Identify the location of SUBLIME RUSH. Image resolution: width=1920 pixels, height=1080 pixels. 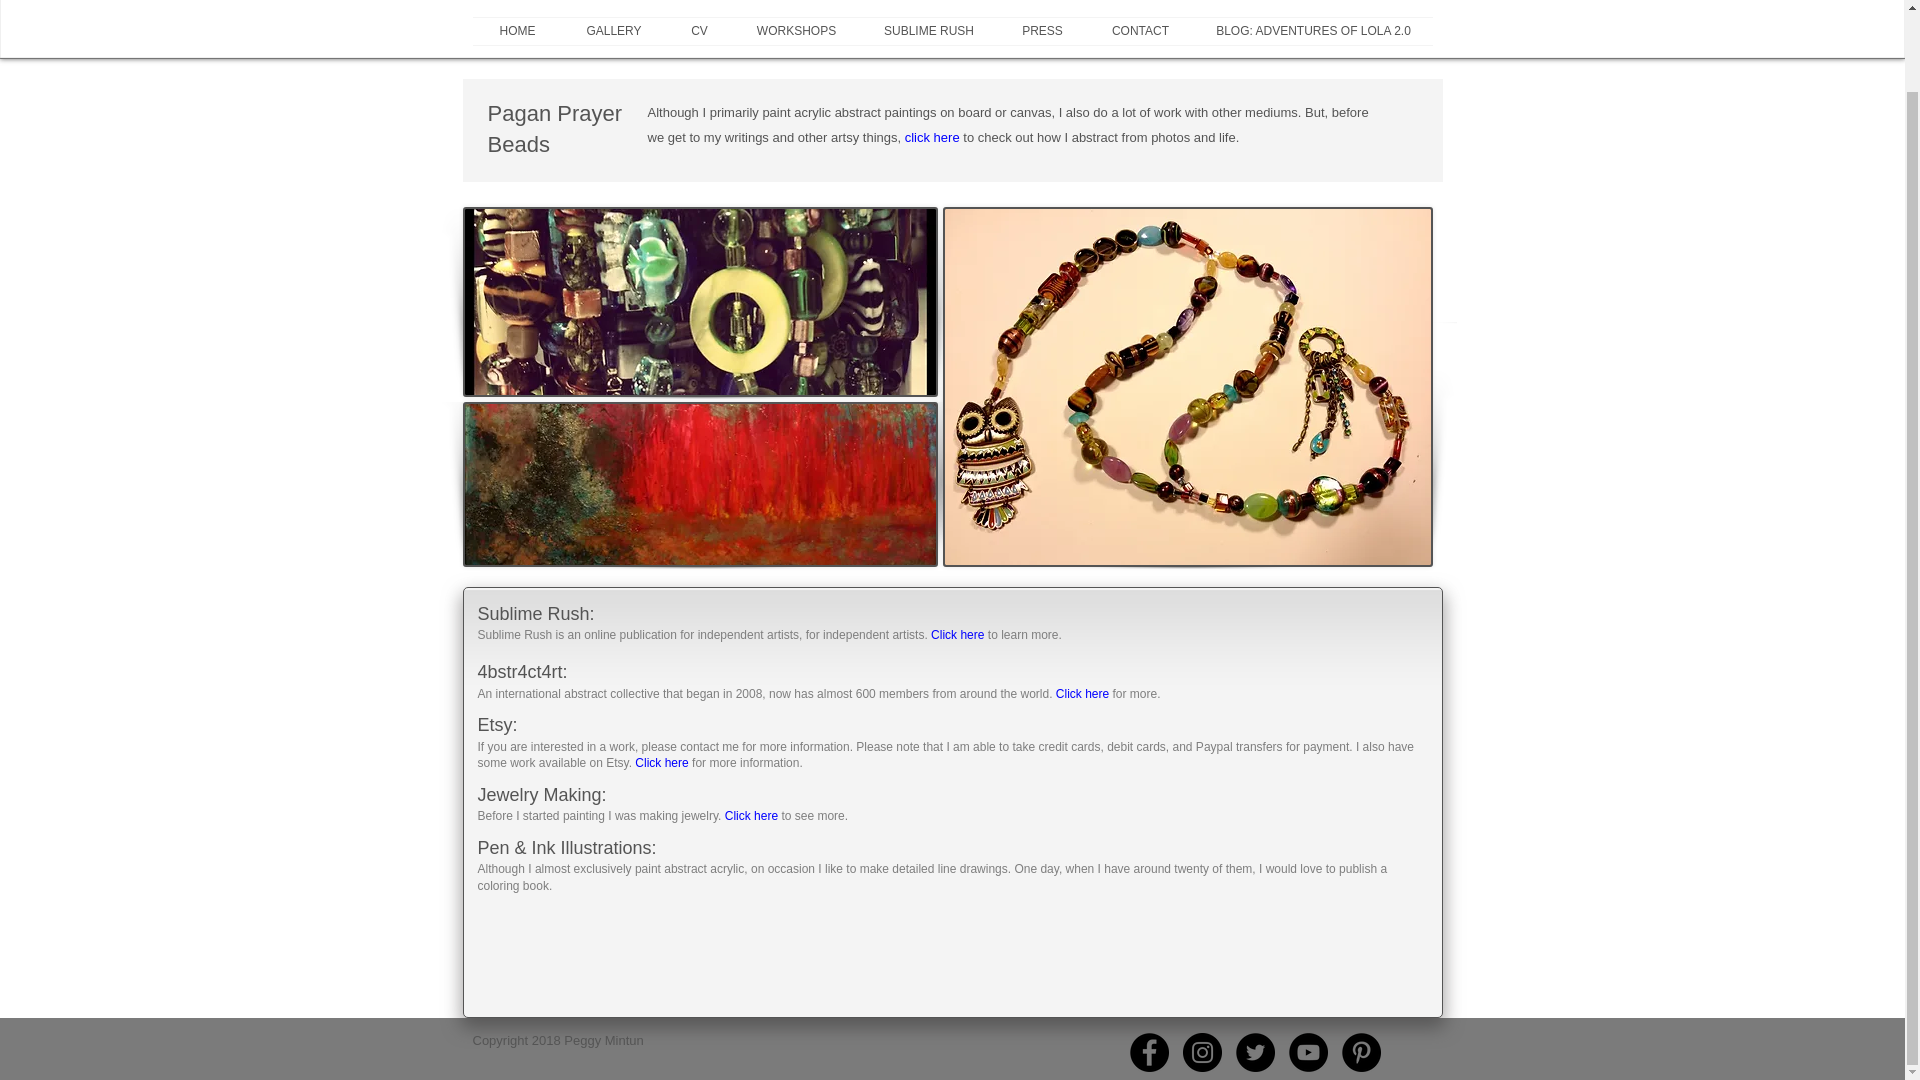
(929, 32).